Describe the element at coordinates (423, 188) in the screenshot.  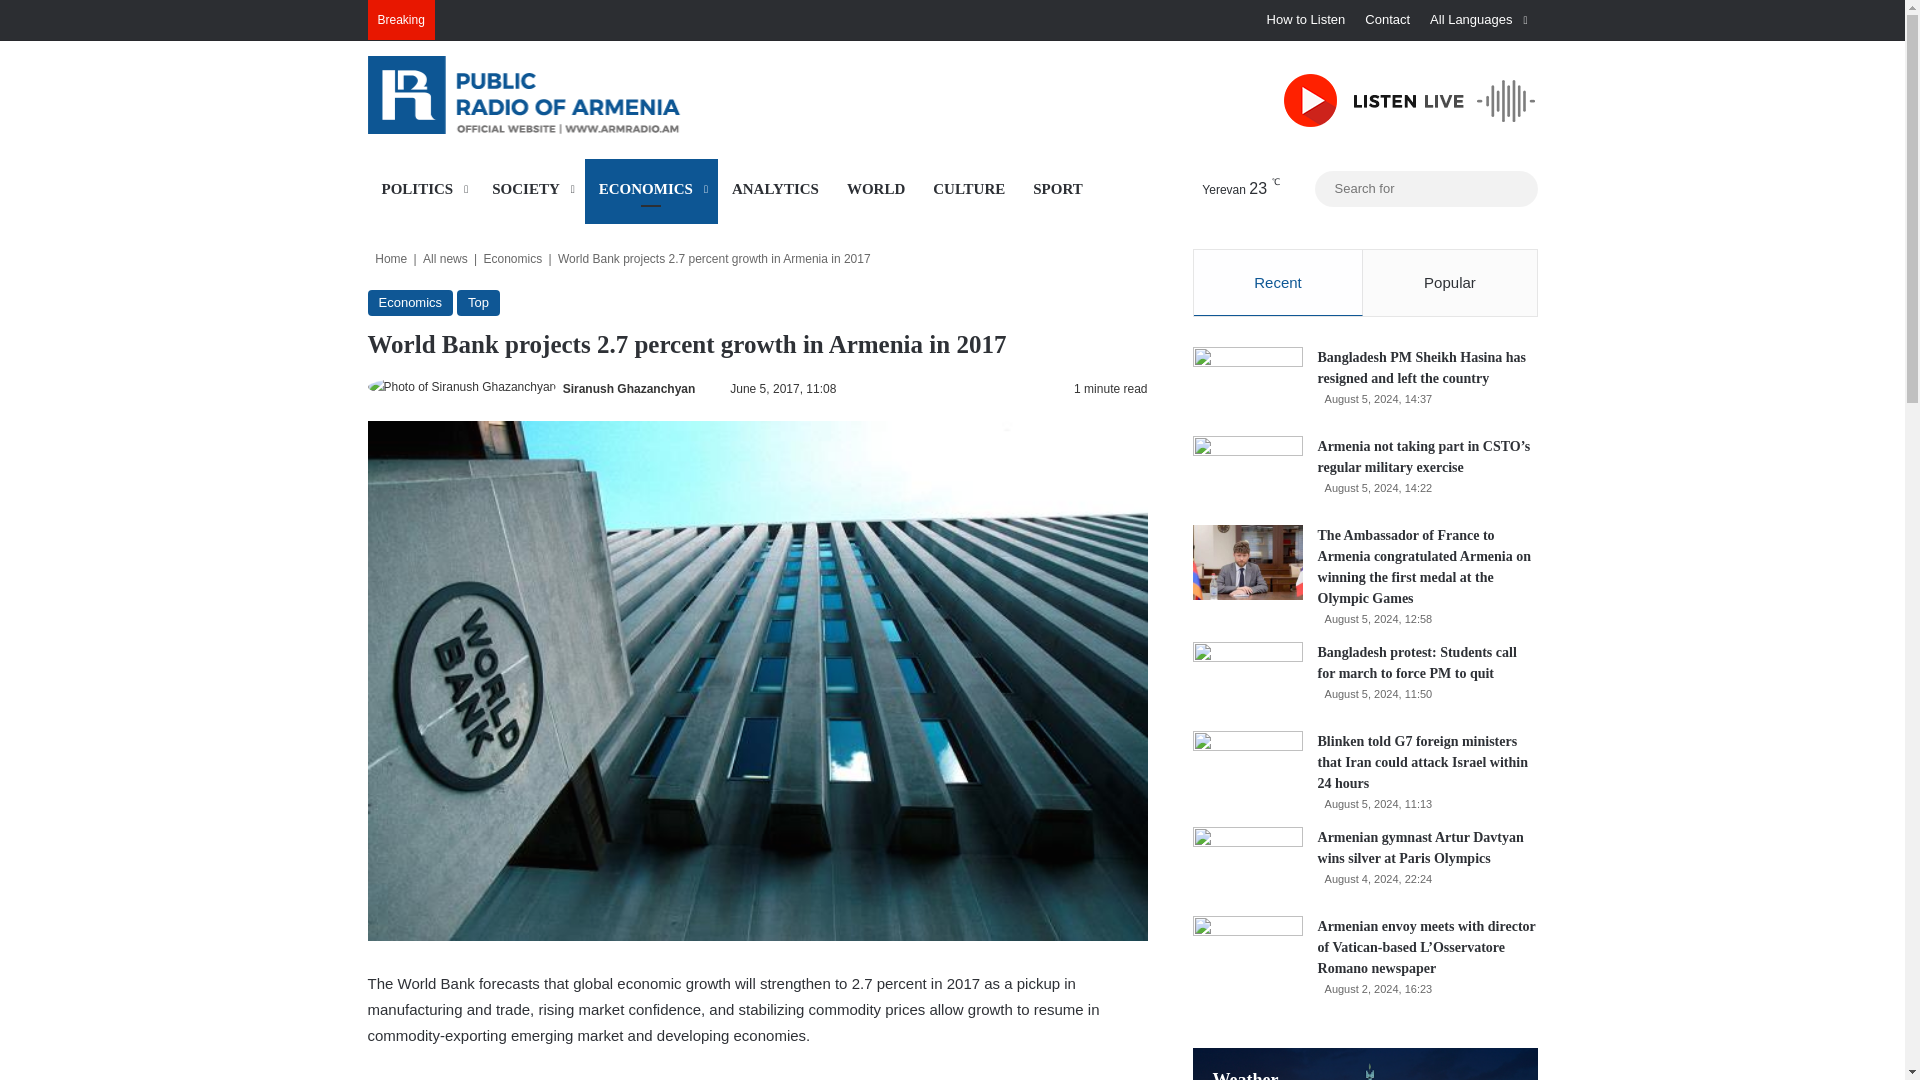
I see `POLITICS` at that location.